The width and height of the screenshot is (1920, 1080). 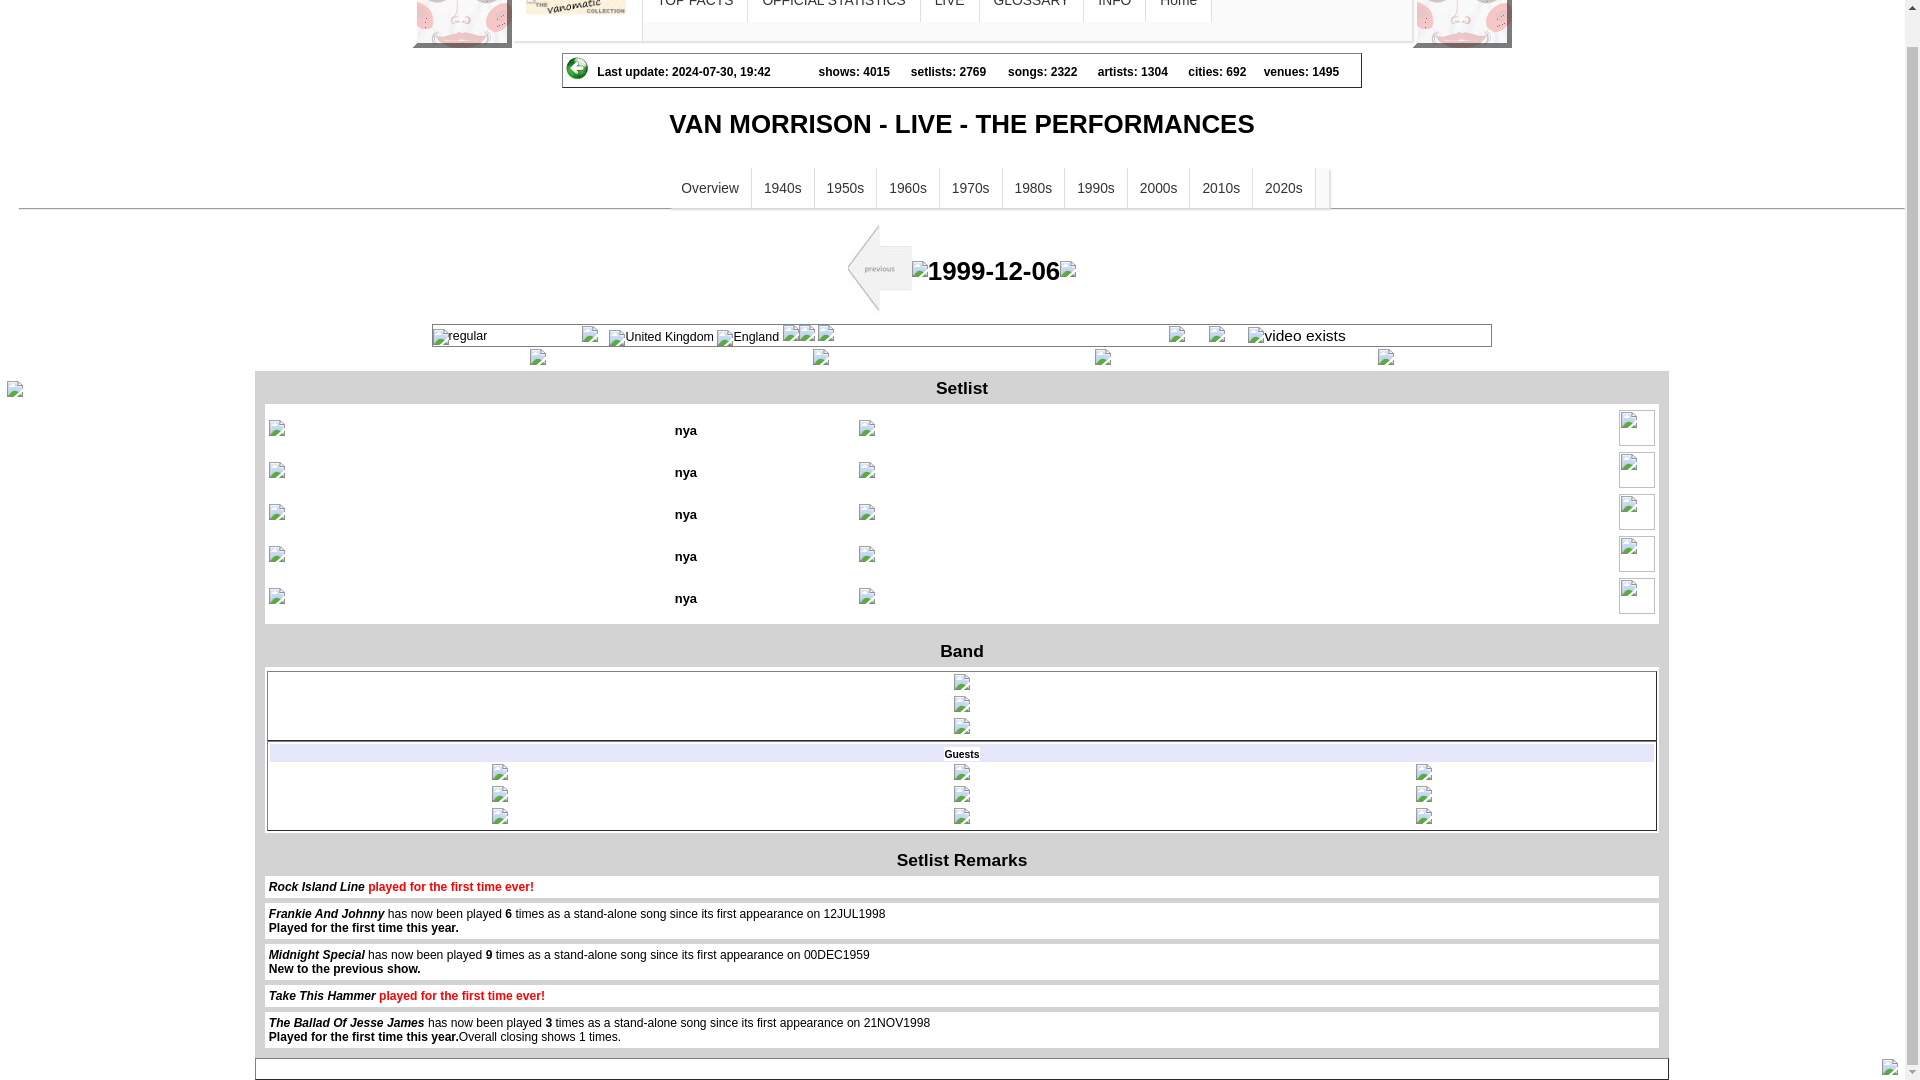 I want to click on take me back from where I came from, so click(x=576, y=68).